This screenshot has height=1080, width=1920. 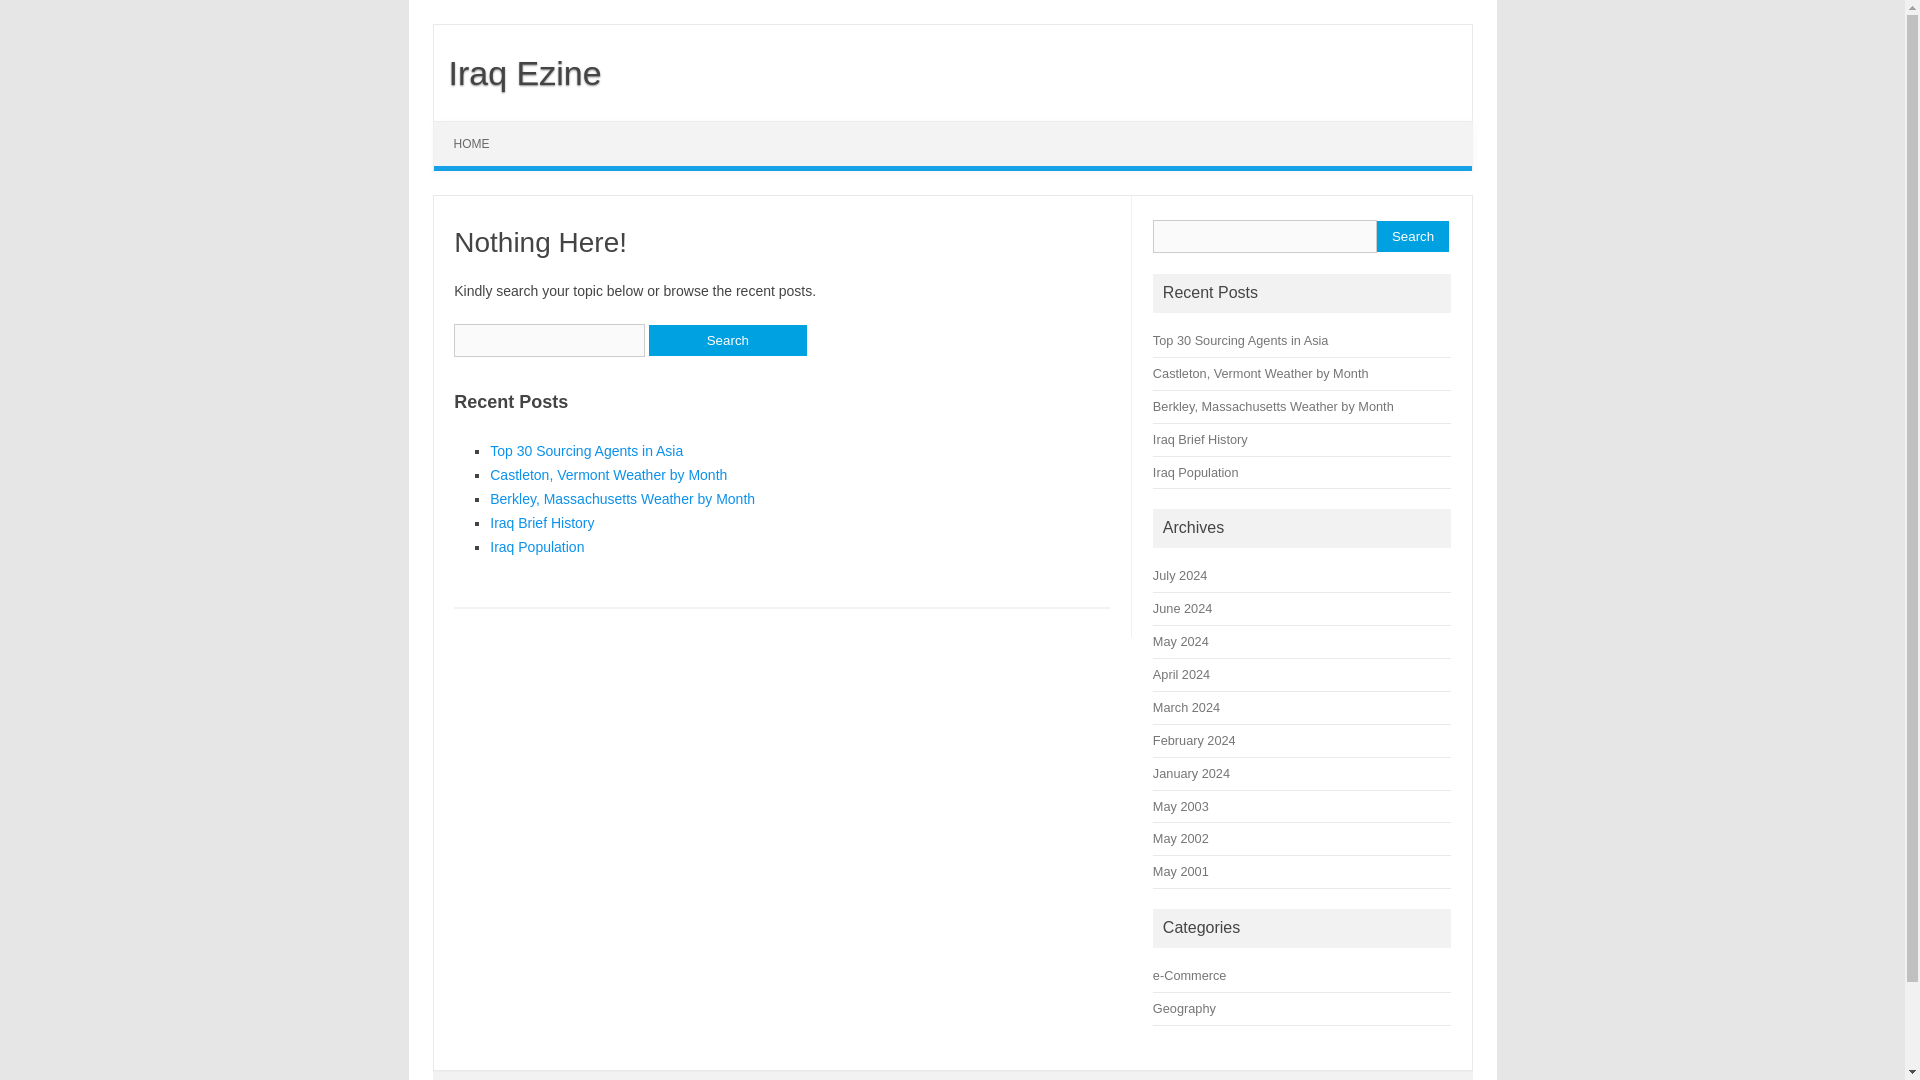 What do you see at coordinates (541, 523) in the screenshot?
I see `Iraq Brief History` at bounding box center [541, 523].